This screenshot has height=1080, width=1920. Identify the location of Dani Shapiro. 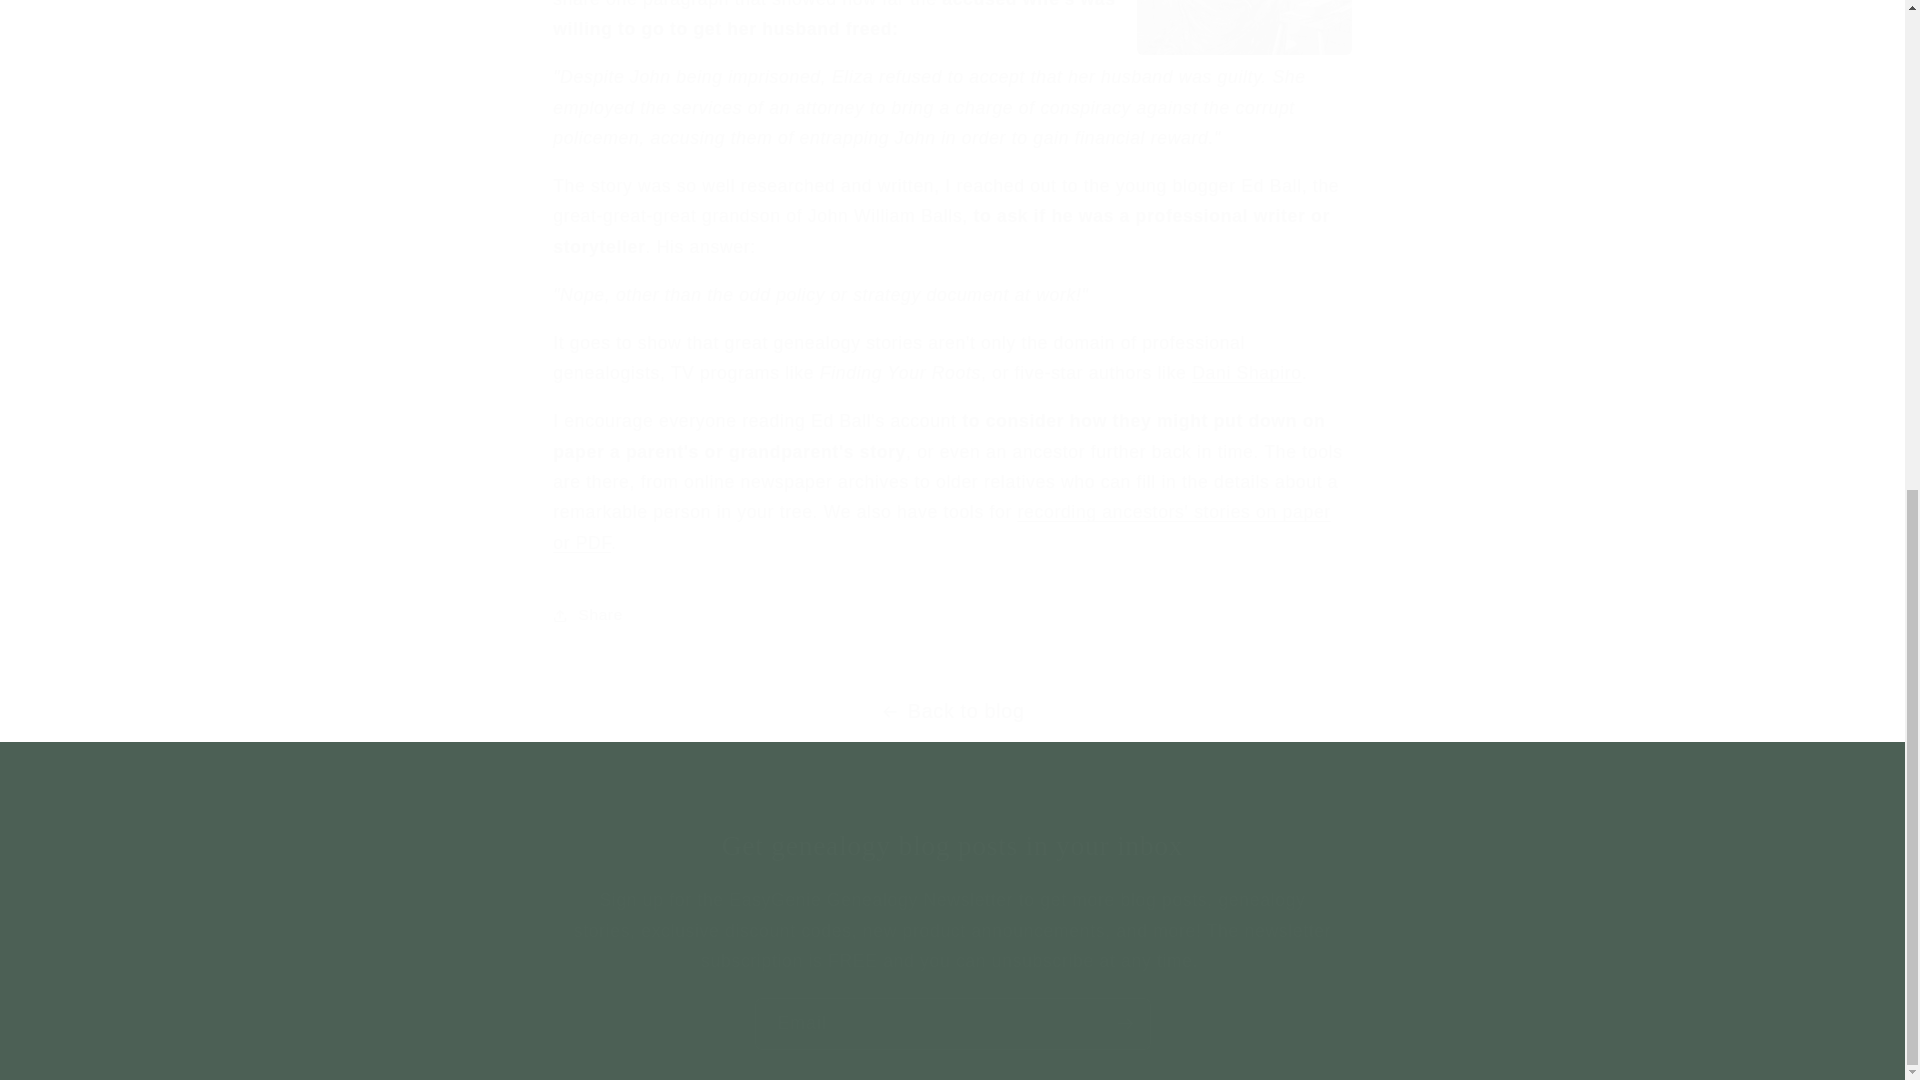
(1246, 372).